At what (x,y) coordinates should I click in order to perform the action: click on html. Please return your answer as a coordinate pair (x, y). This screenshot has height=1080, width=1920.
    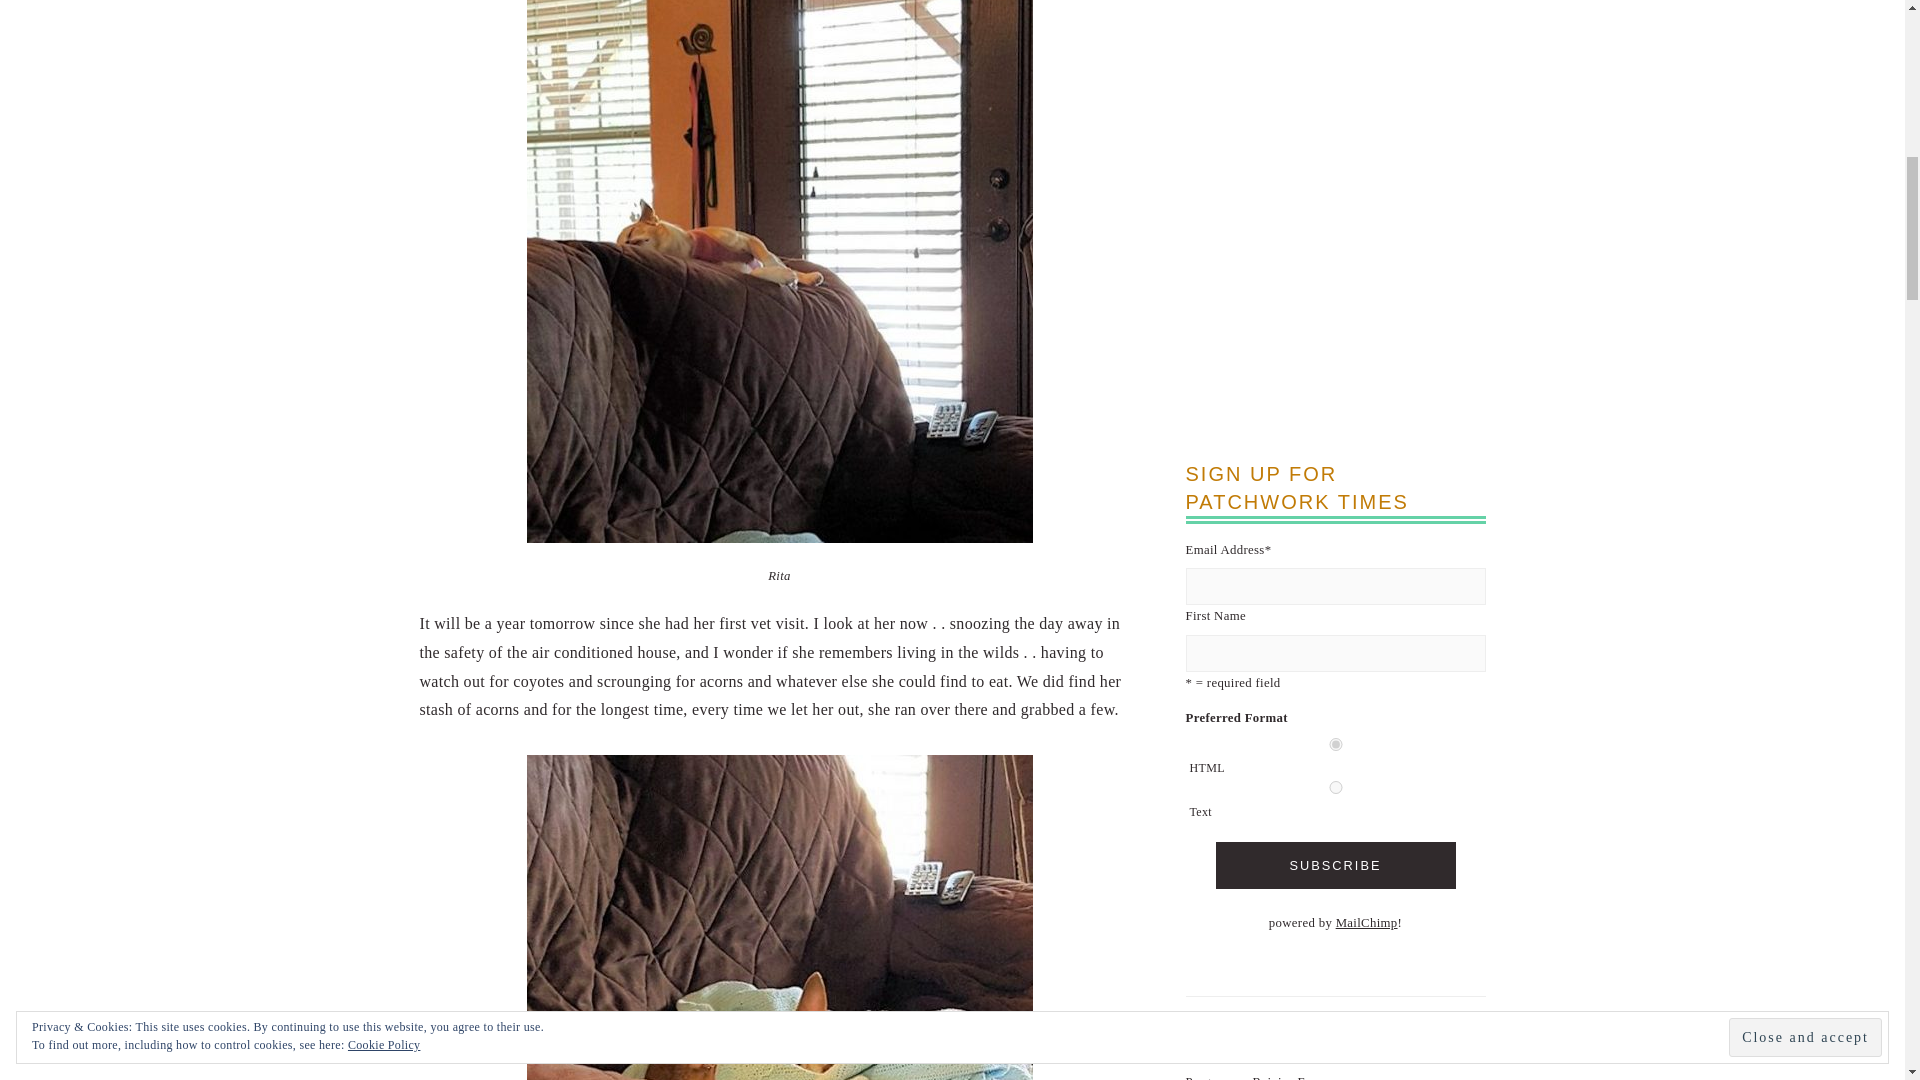
    Looking at the image, I should click on (1336, 744).